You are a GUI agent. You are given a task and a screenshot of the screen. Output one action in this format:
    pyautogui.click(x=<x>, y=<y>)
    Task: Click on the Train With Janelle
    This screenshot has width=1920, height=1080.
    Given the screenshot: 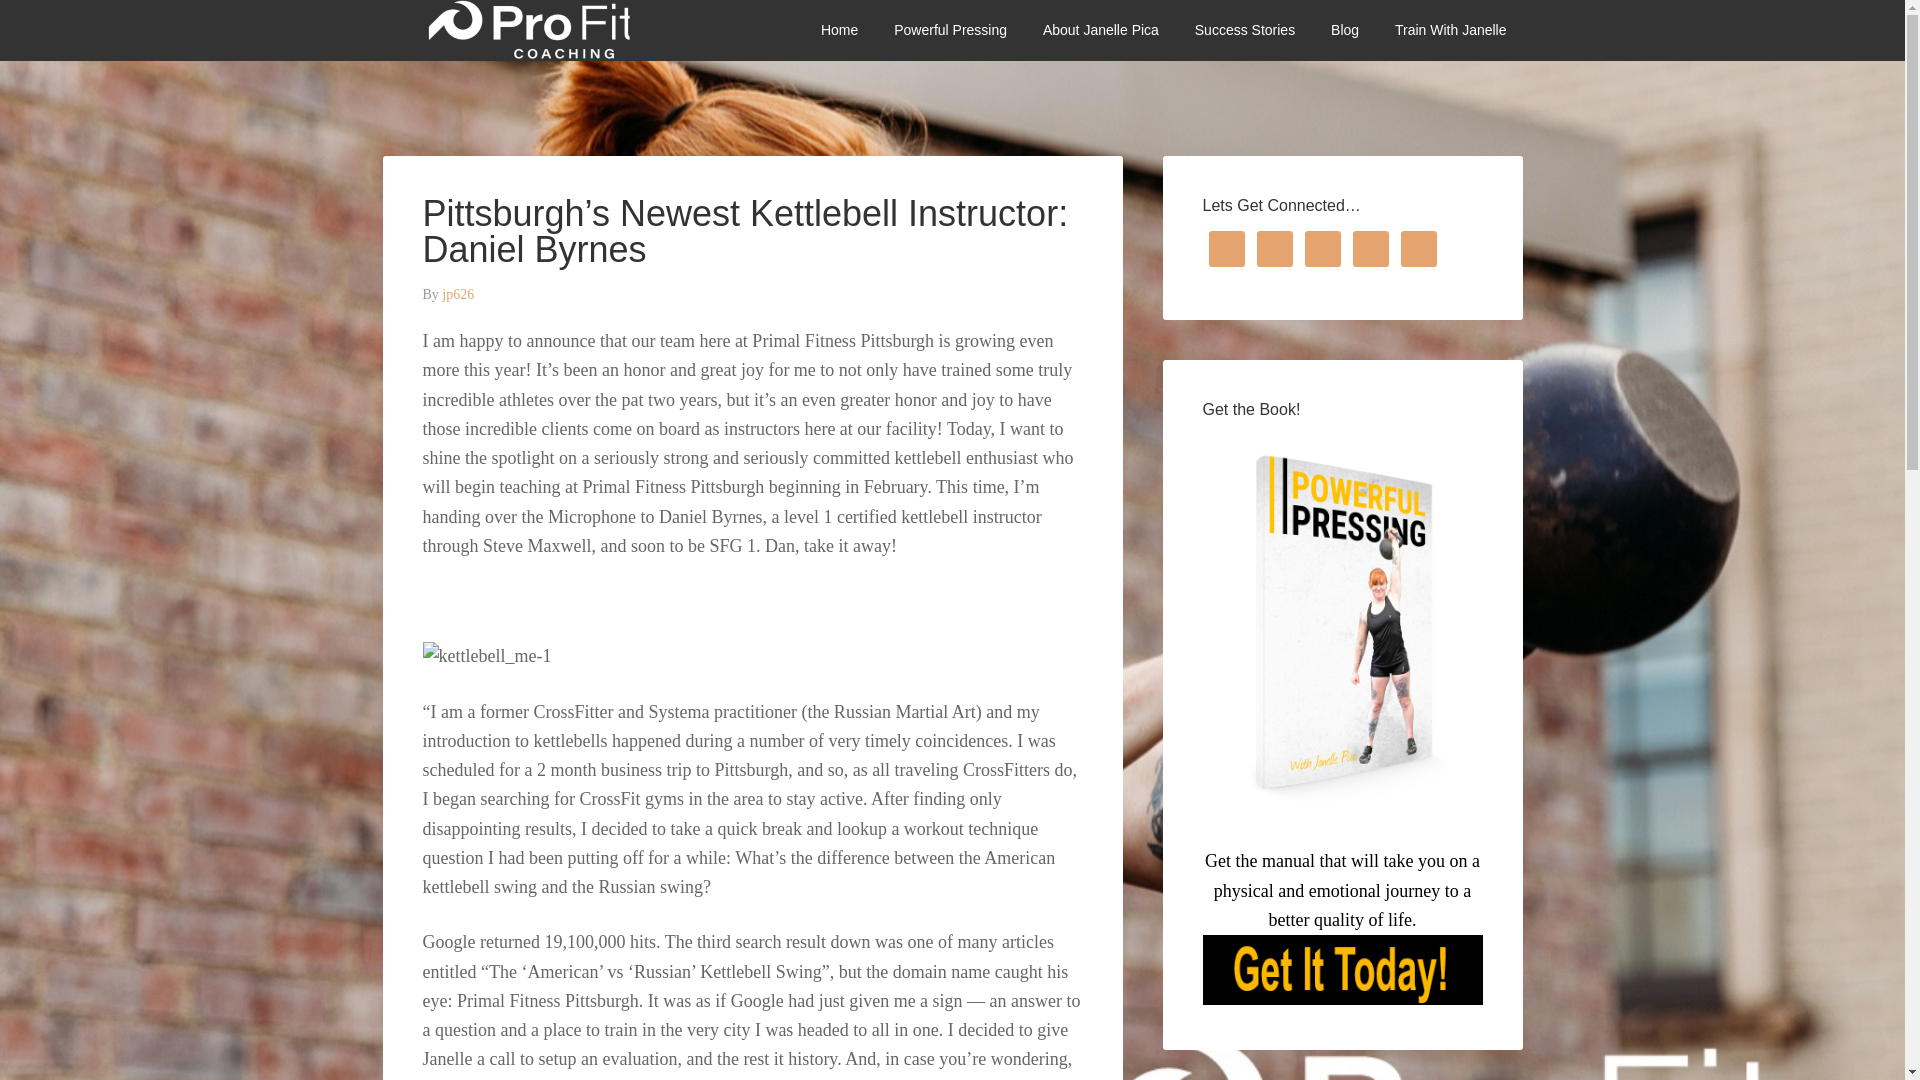 What is the action you would take?
    pyautogui.click(x=1450, y=30)
    